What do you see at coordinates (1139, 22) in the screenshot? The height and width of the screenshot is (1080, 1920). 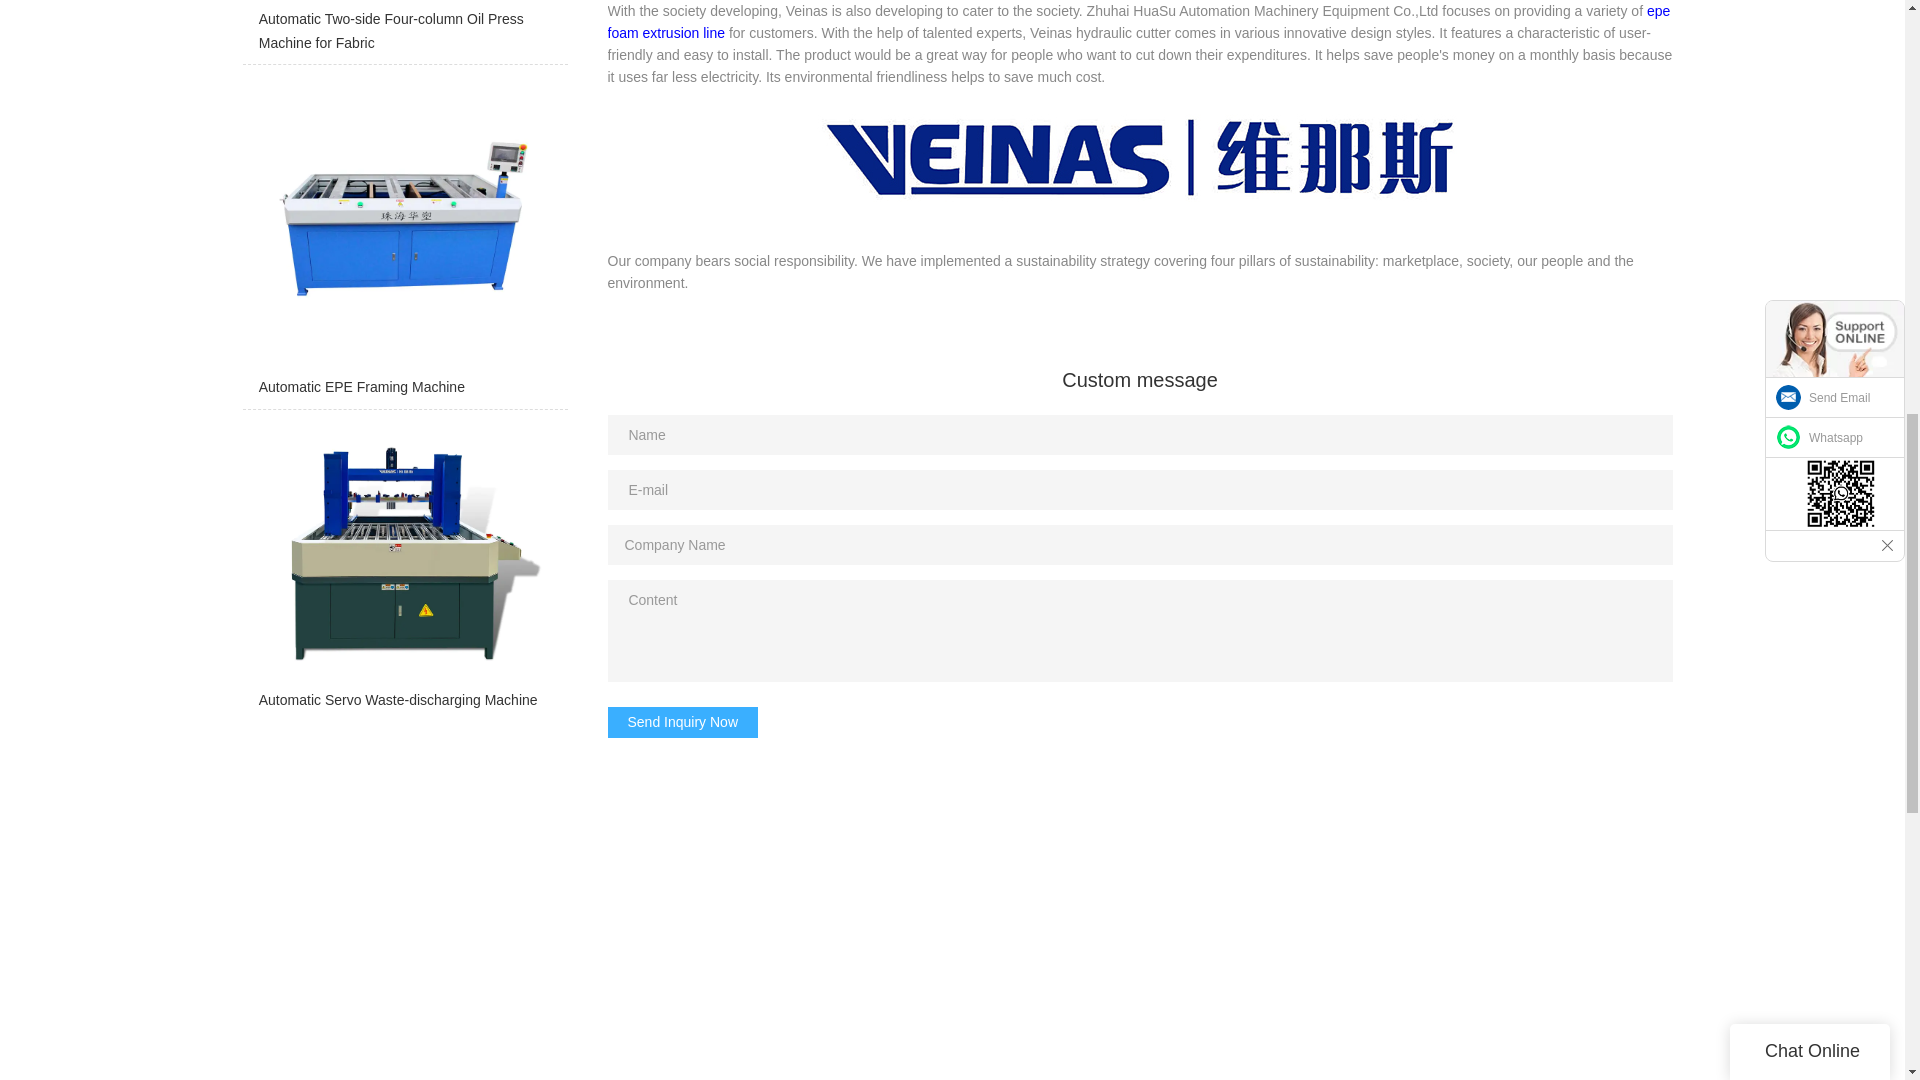 I see `epe foam extrusion line` at bounding box center [1139, 22].